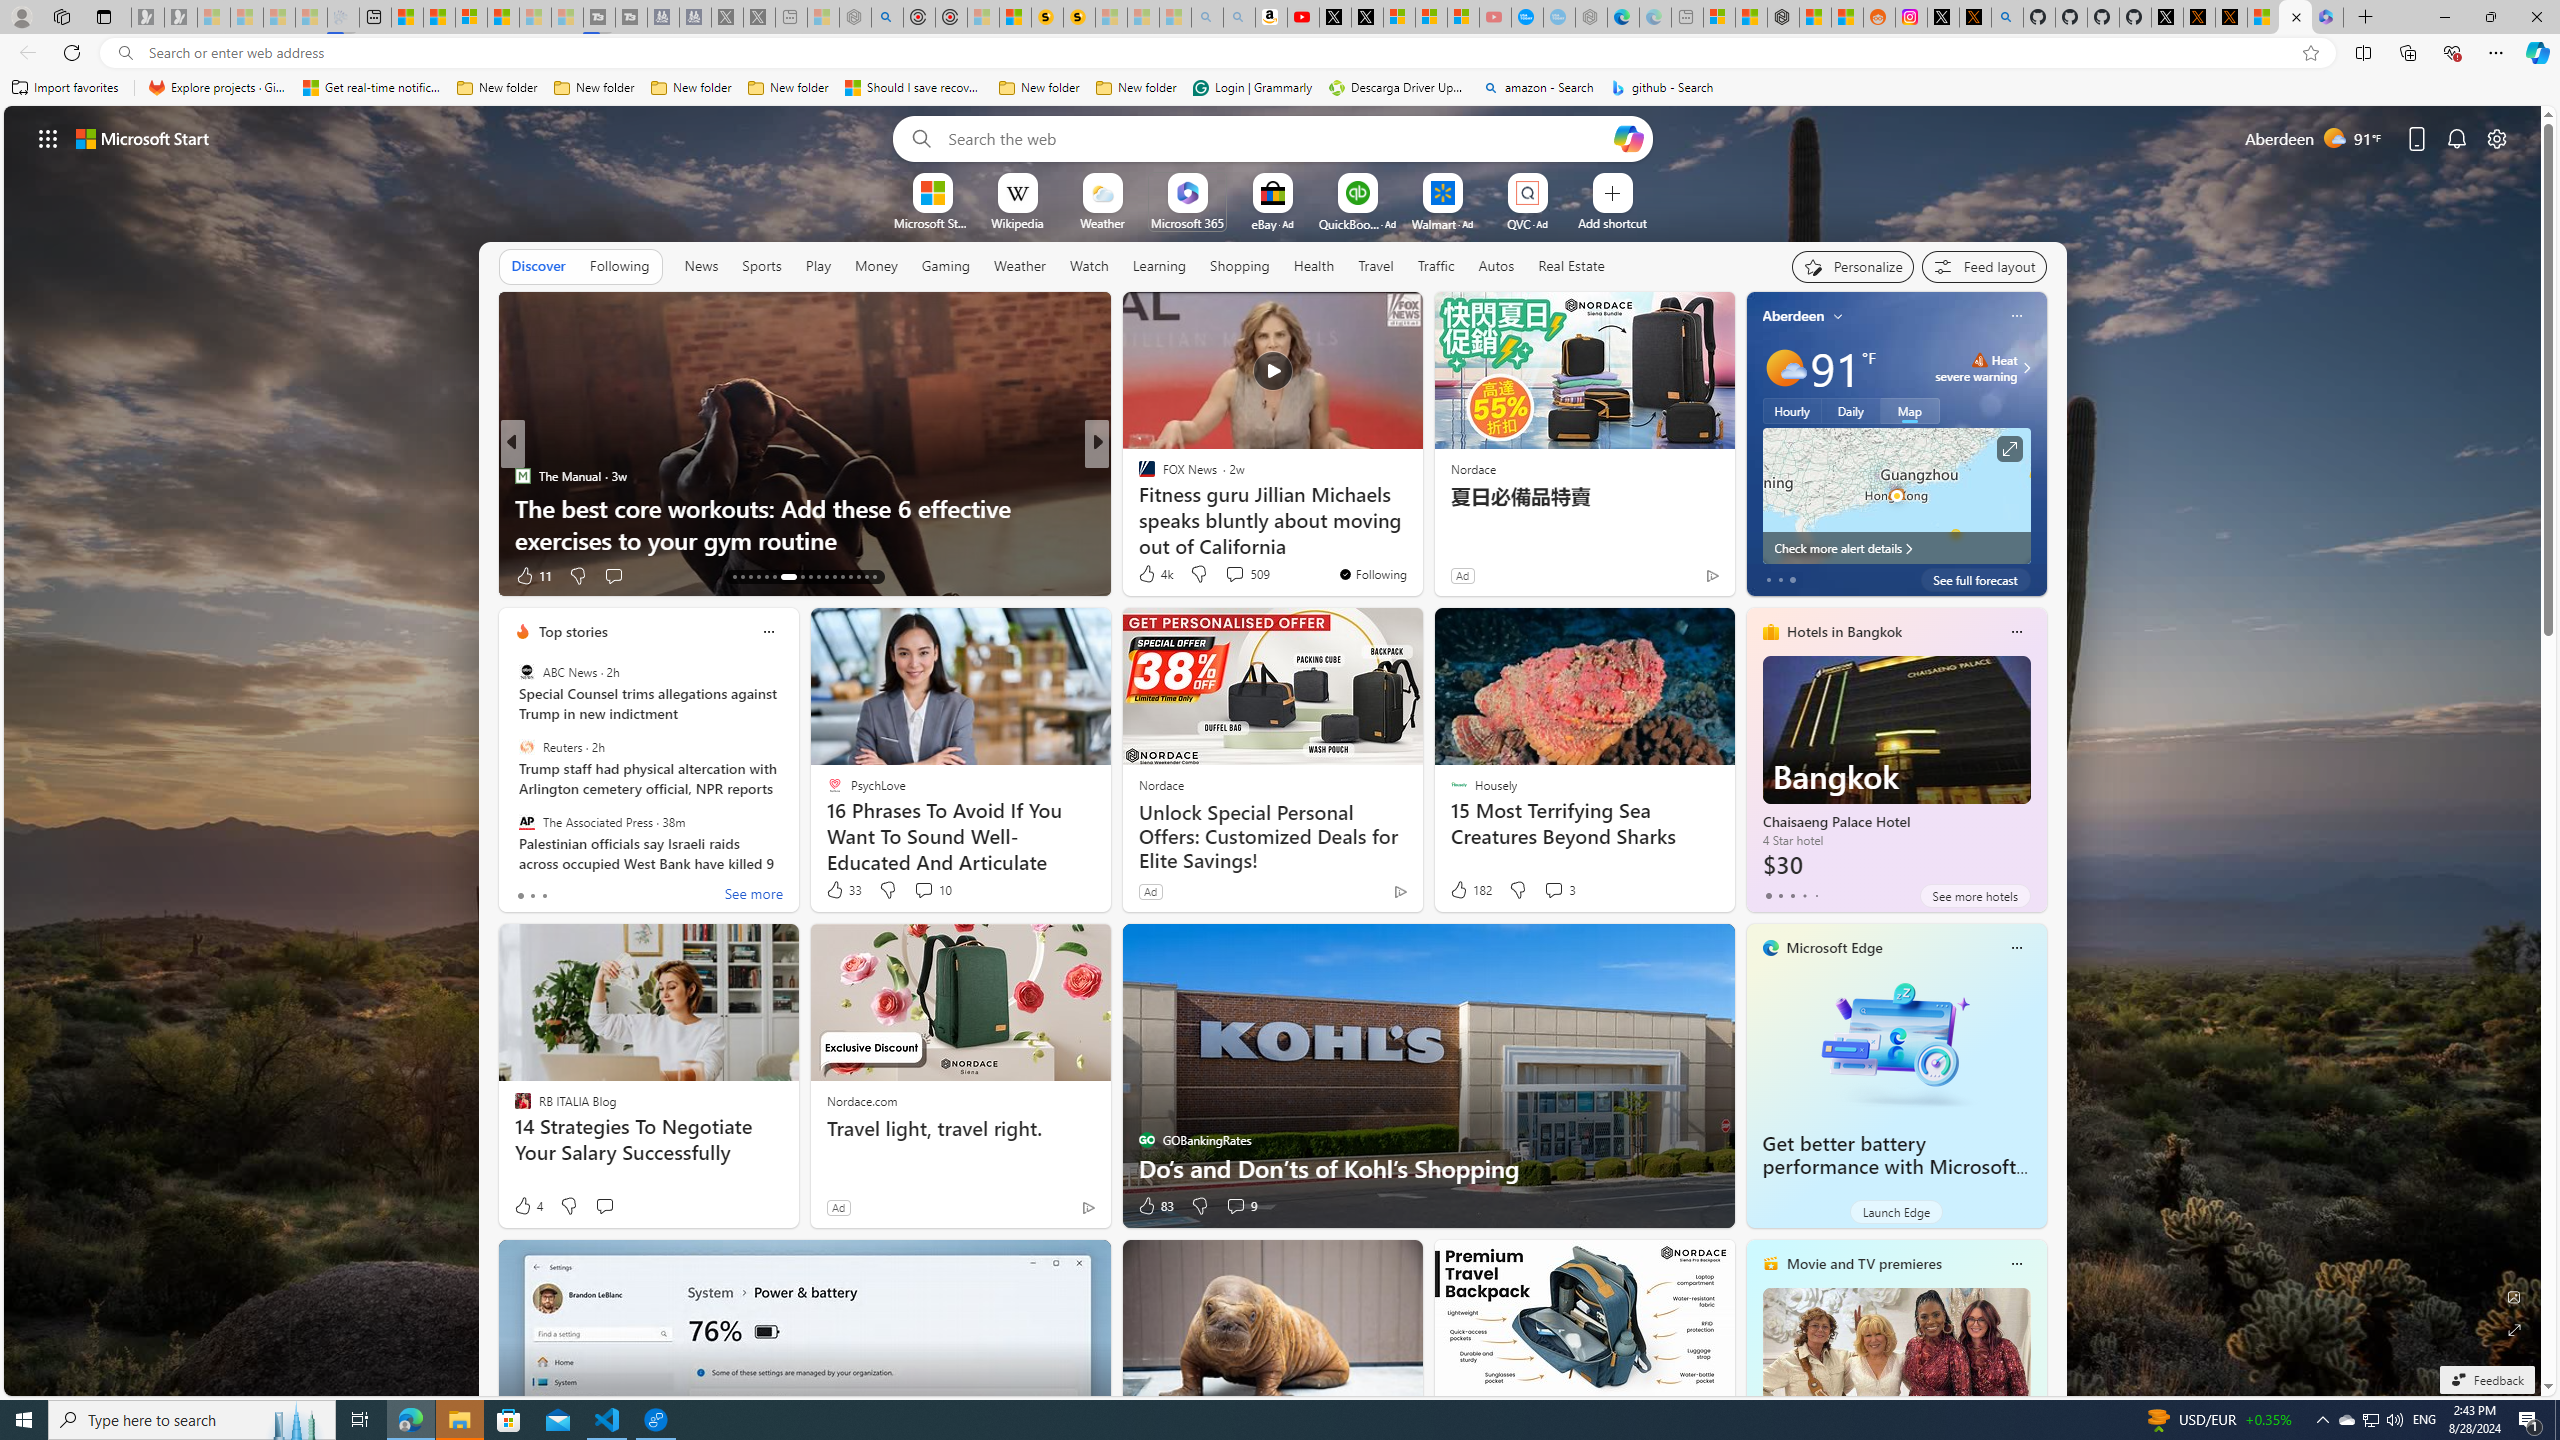 This screenshot has height=1440, width=2560. What do you see at coordinates (750, 577) in the screenshot?
I see `AutomationID: tab-15` at bounding box center [750, 577].